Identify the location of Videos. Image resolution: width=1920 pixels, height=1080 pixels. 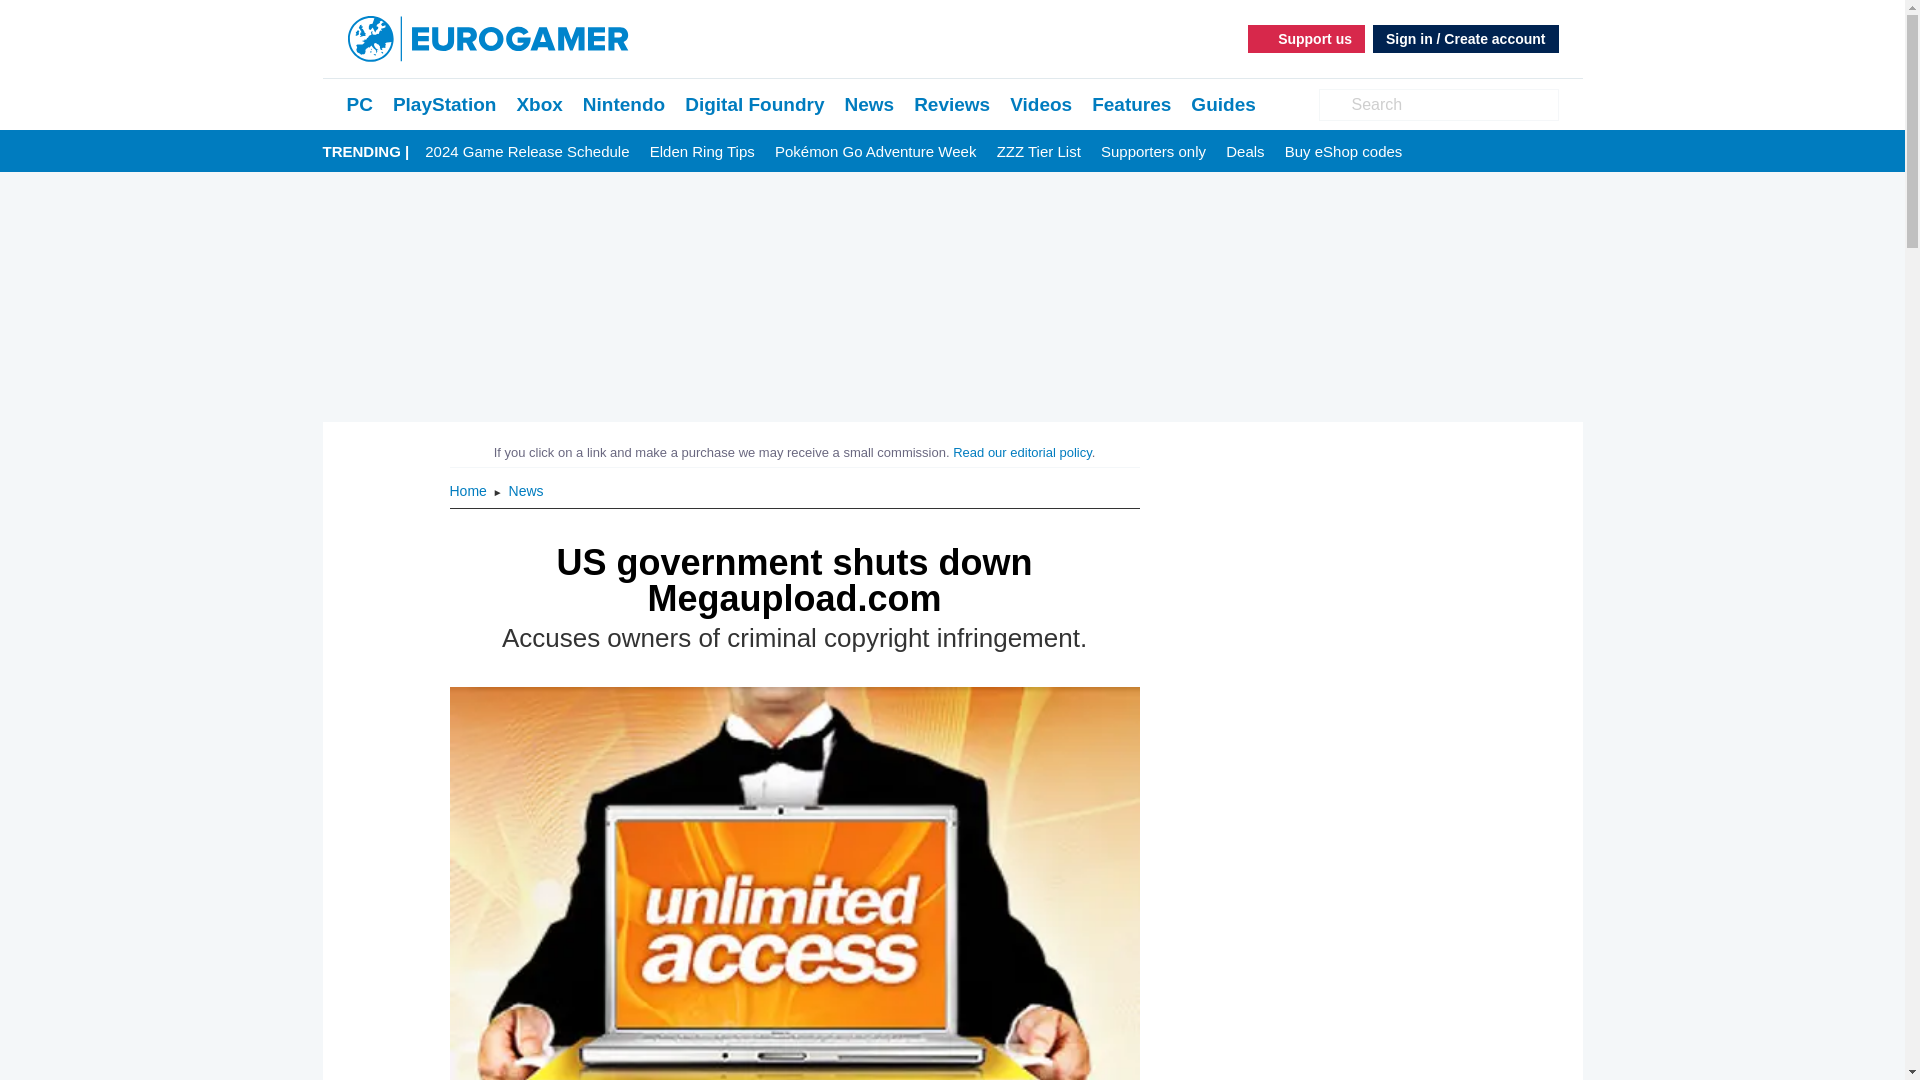
(1040, 104).